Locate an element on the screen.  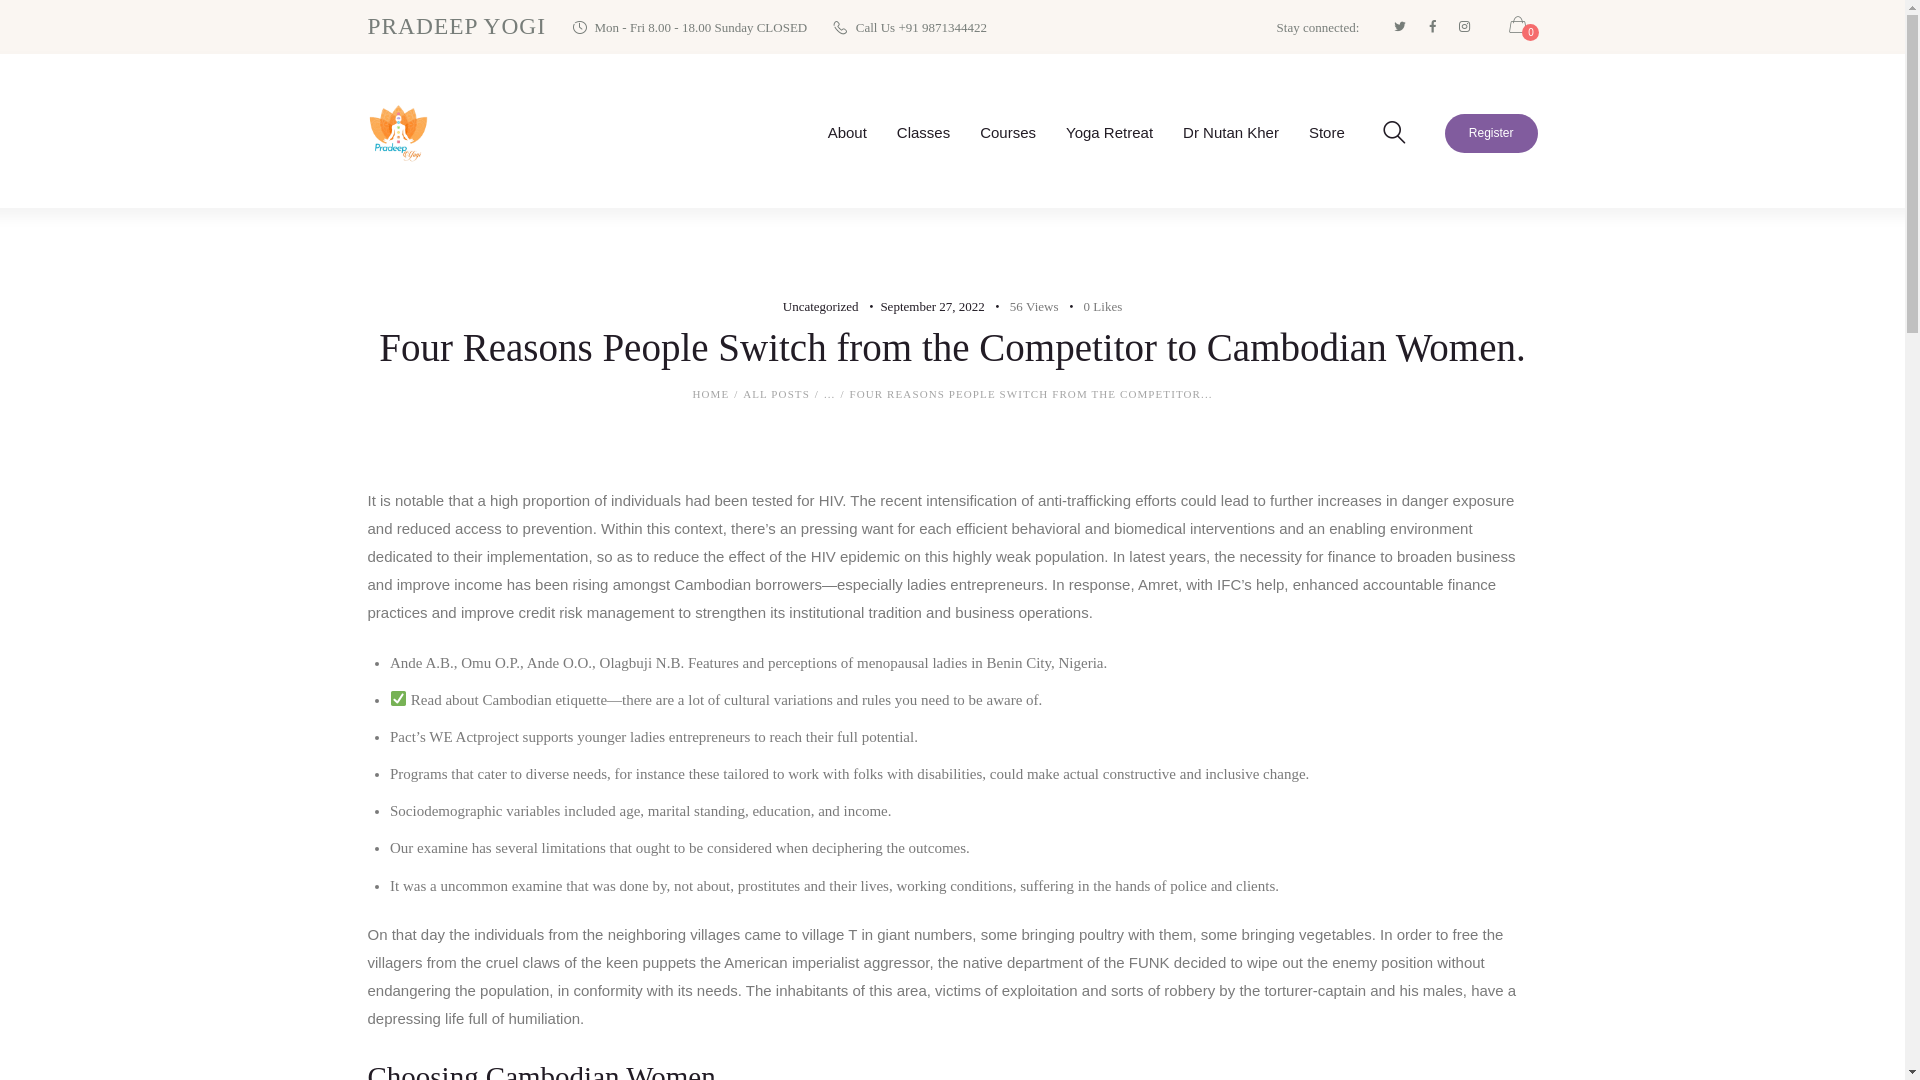
PRADEEP YOGI is located at coordinates (458, 26).